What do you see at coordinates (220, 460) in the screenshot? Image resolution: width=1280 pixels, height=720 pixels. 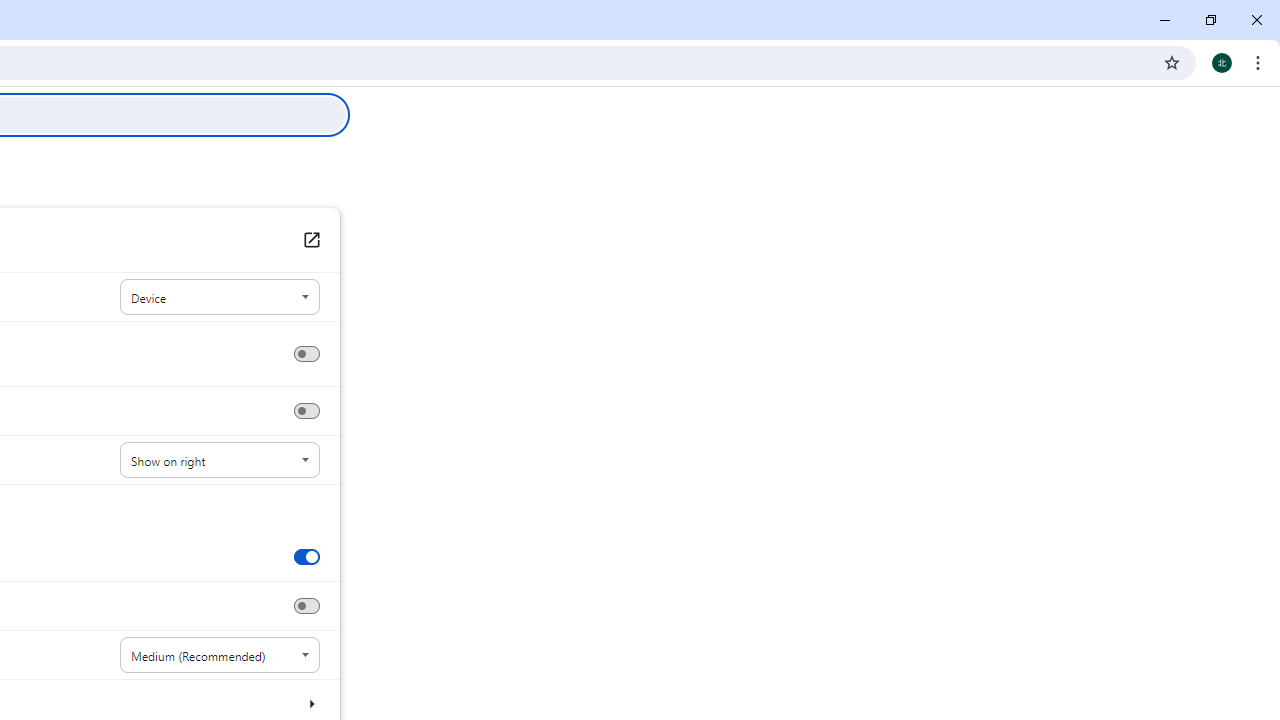 I see `Side panel position` at bounding box center [220, 460].